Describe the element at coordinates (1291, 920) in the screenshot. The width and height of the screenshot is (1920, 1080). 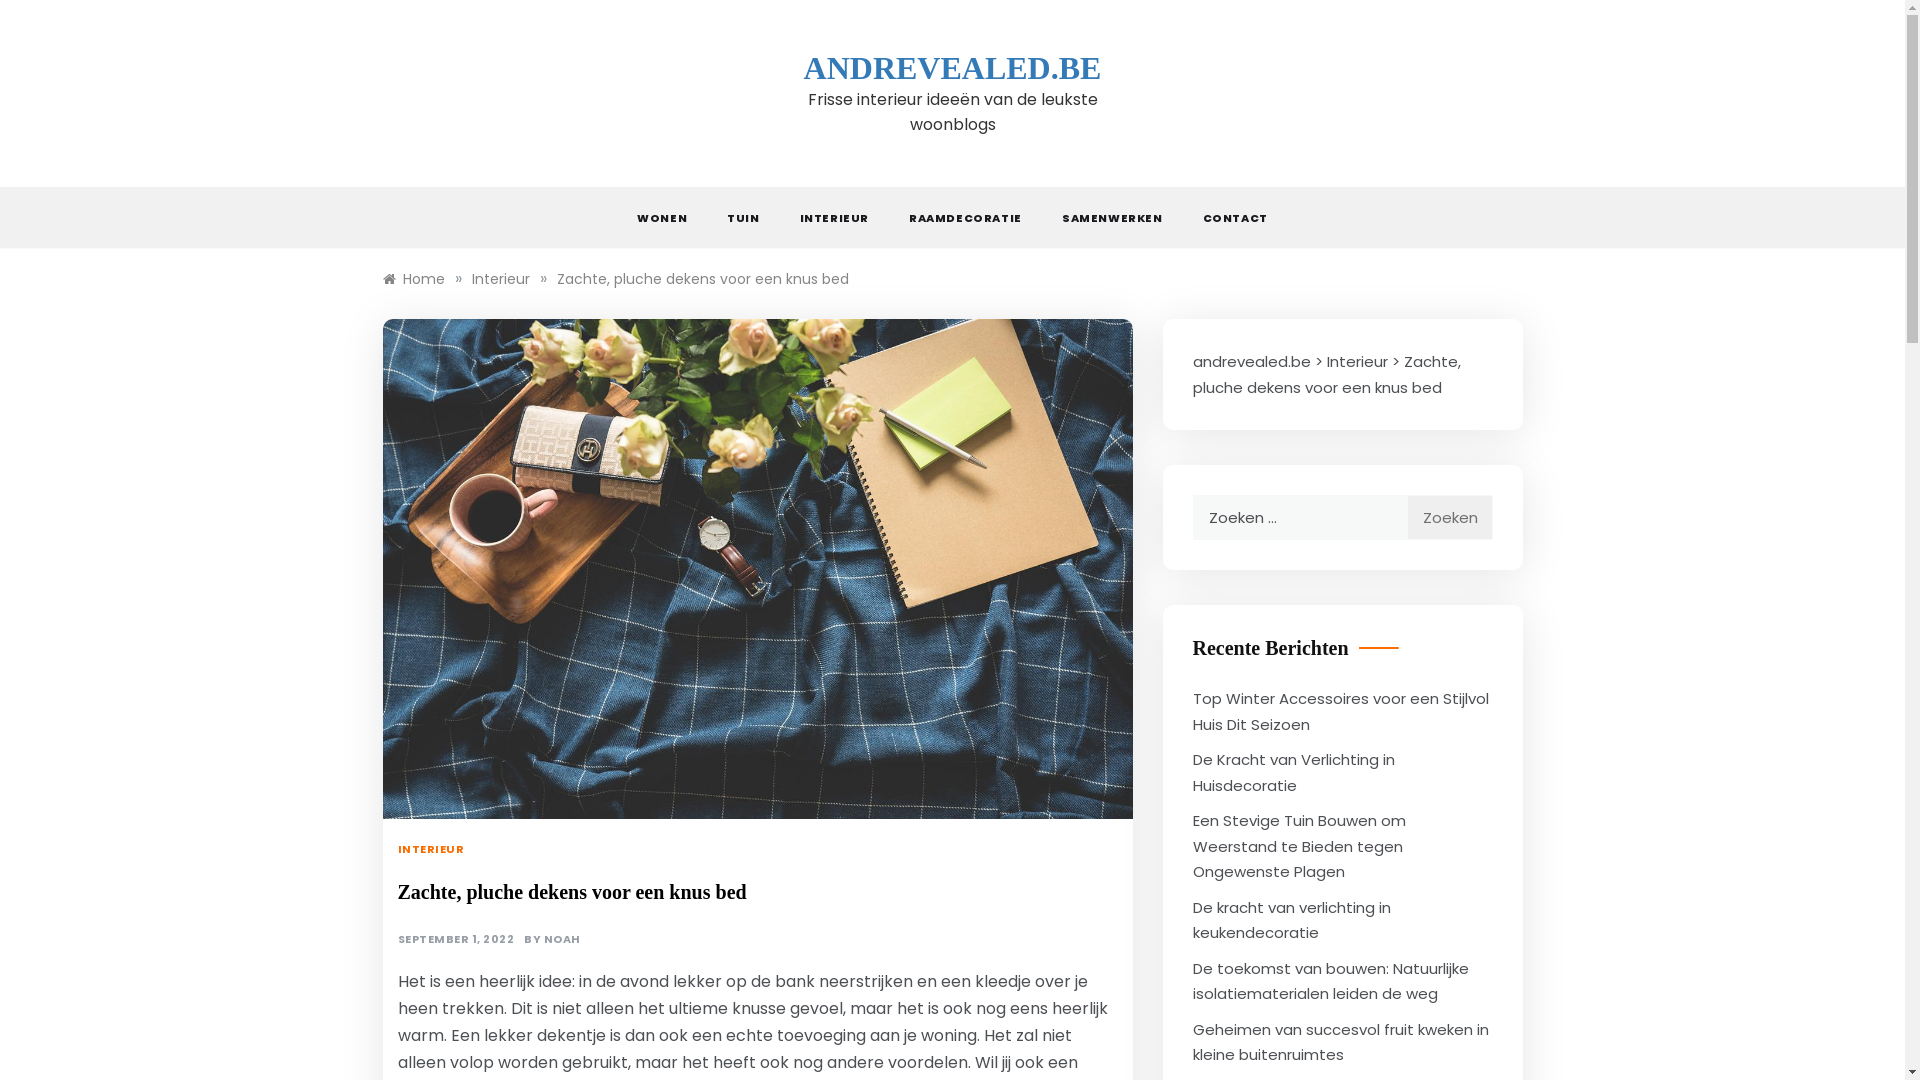
I see `De kracht van verlichting in keukendecoratie` at that location.